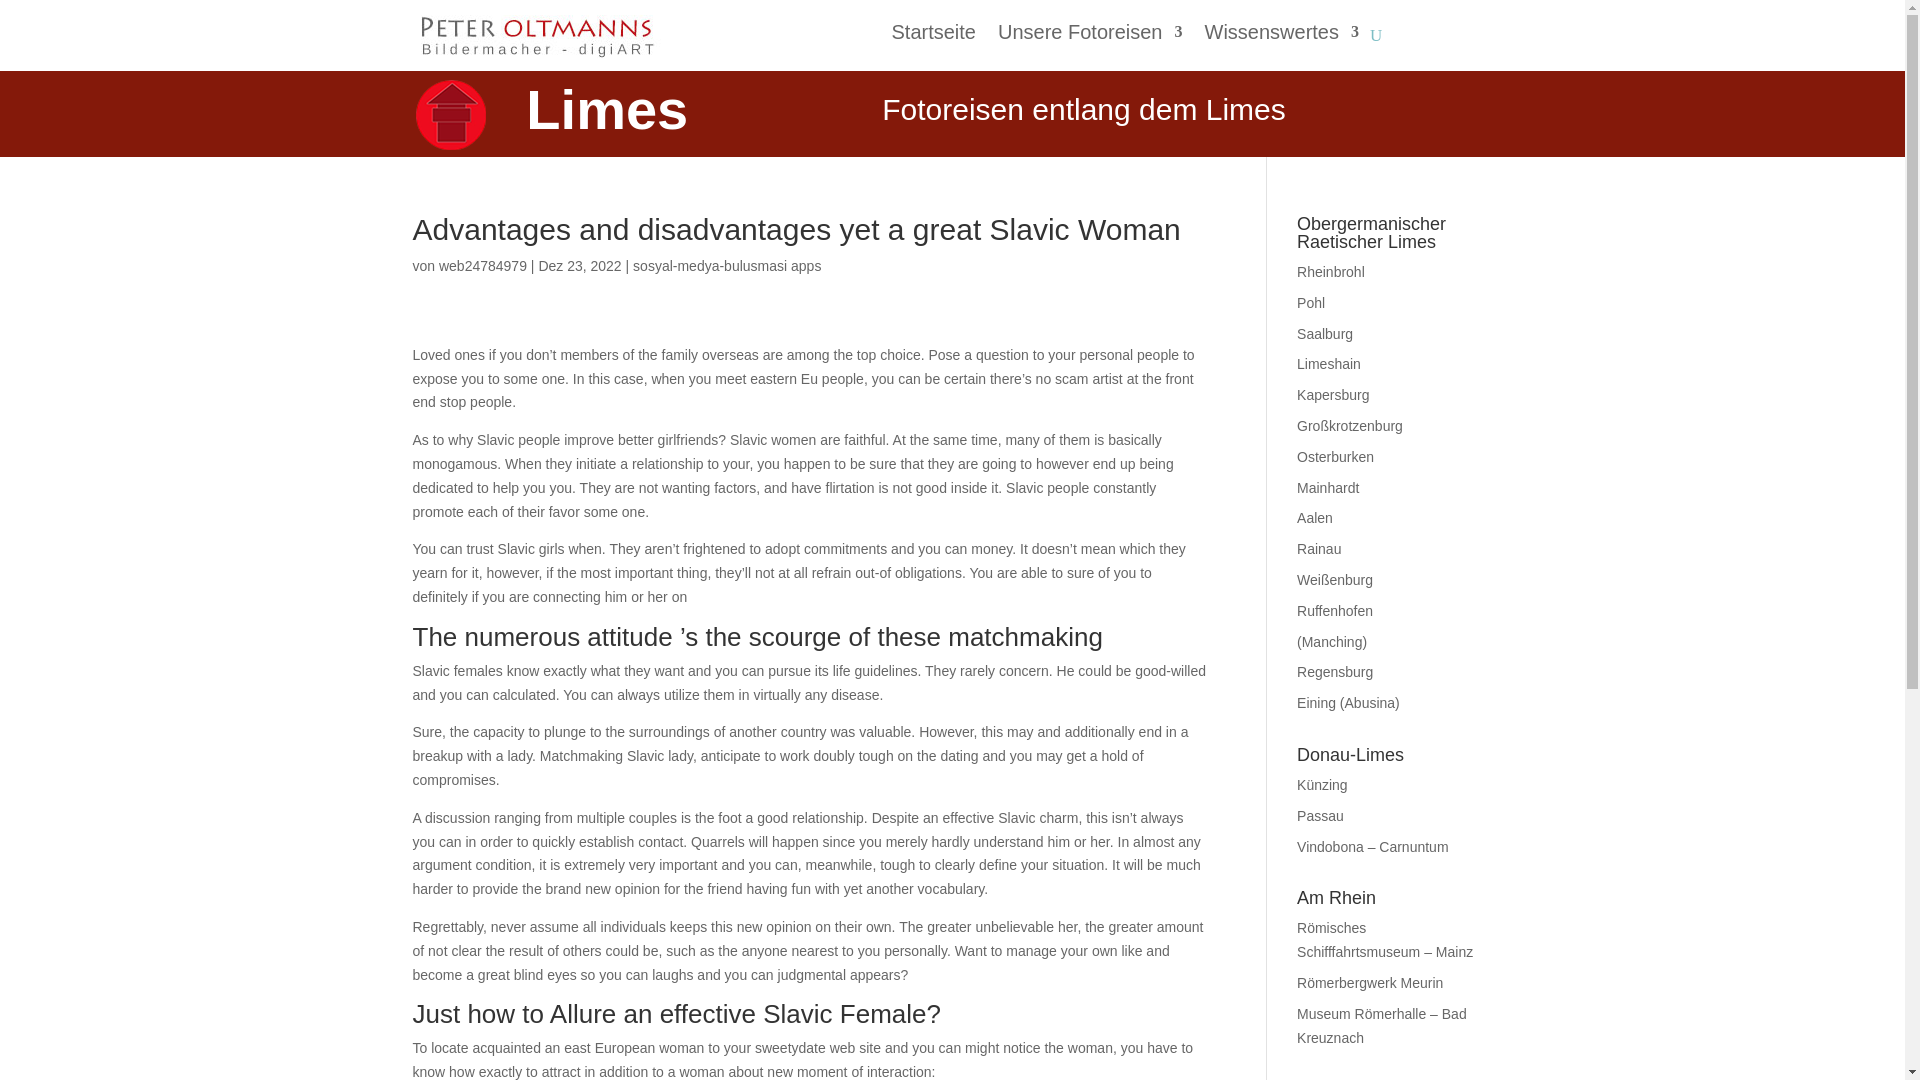  Describe the element at coordinates (1280, 36) in the screenshot. I see `Wissenswertes` at that location.